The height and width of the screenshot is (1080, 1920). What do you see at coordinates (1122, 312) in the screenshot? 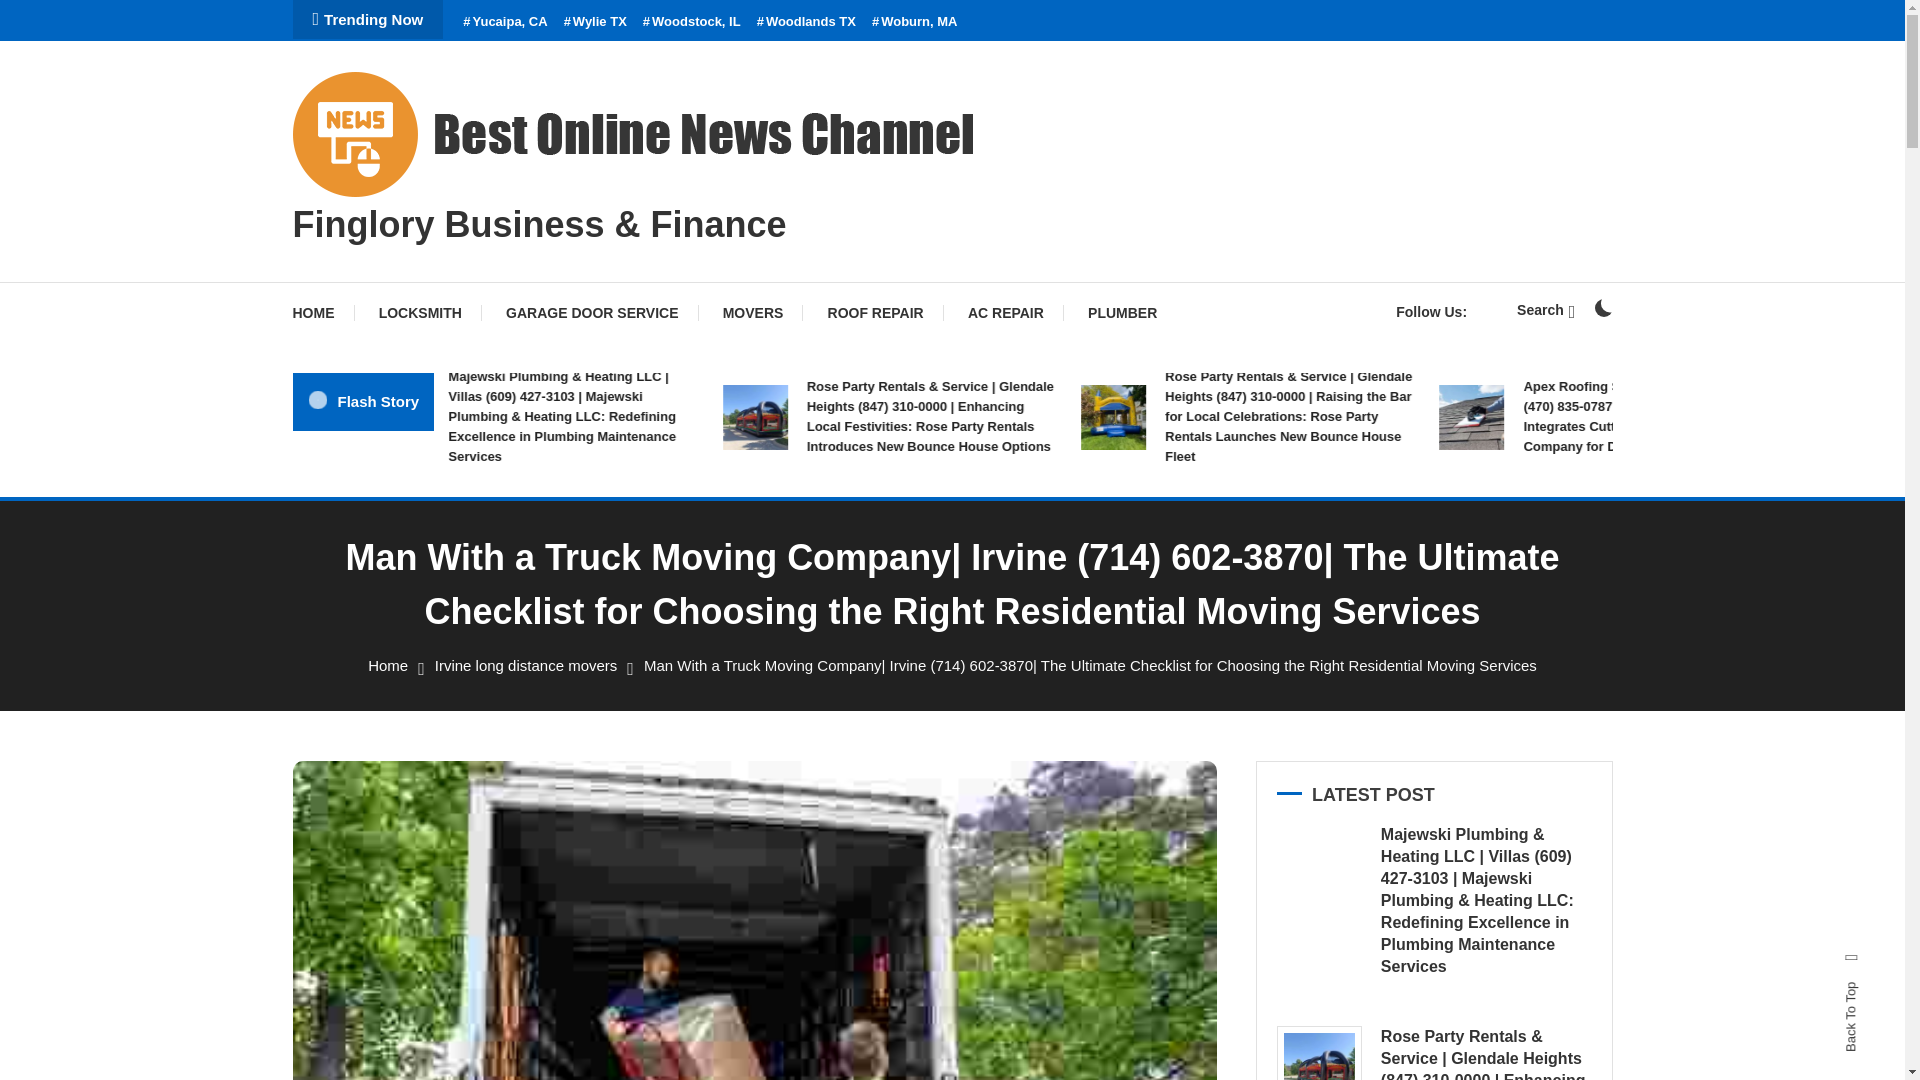
I see `PLUMBER` at bounding box center [1122, 312].